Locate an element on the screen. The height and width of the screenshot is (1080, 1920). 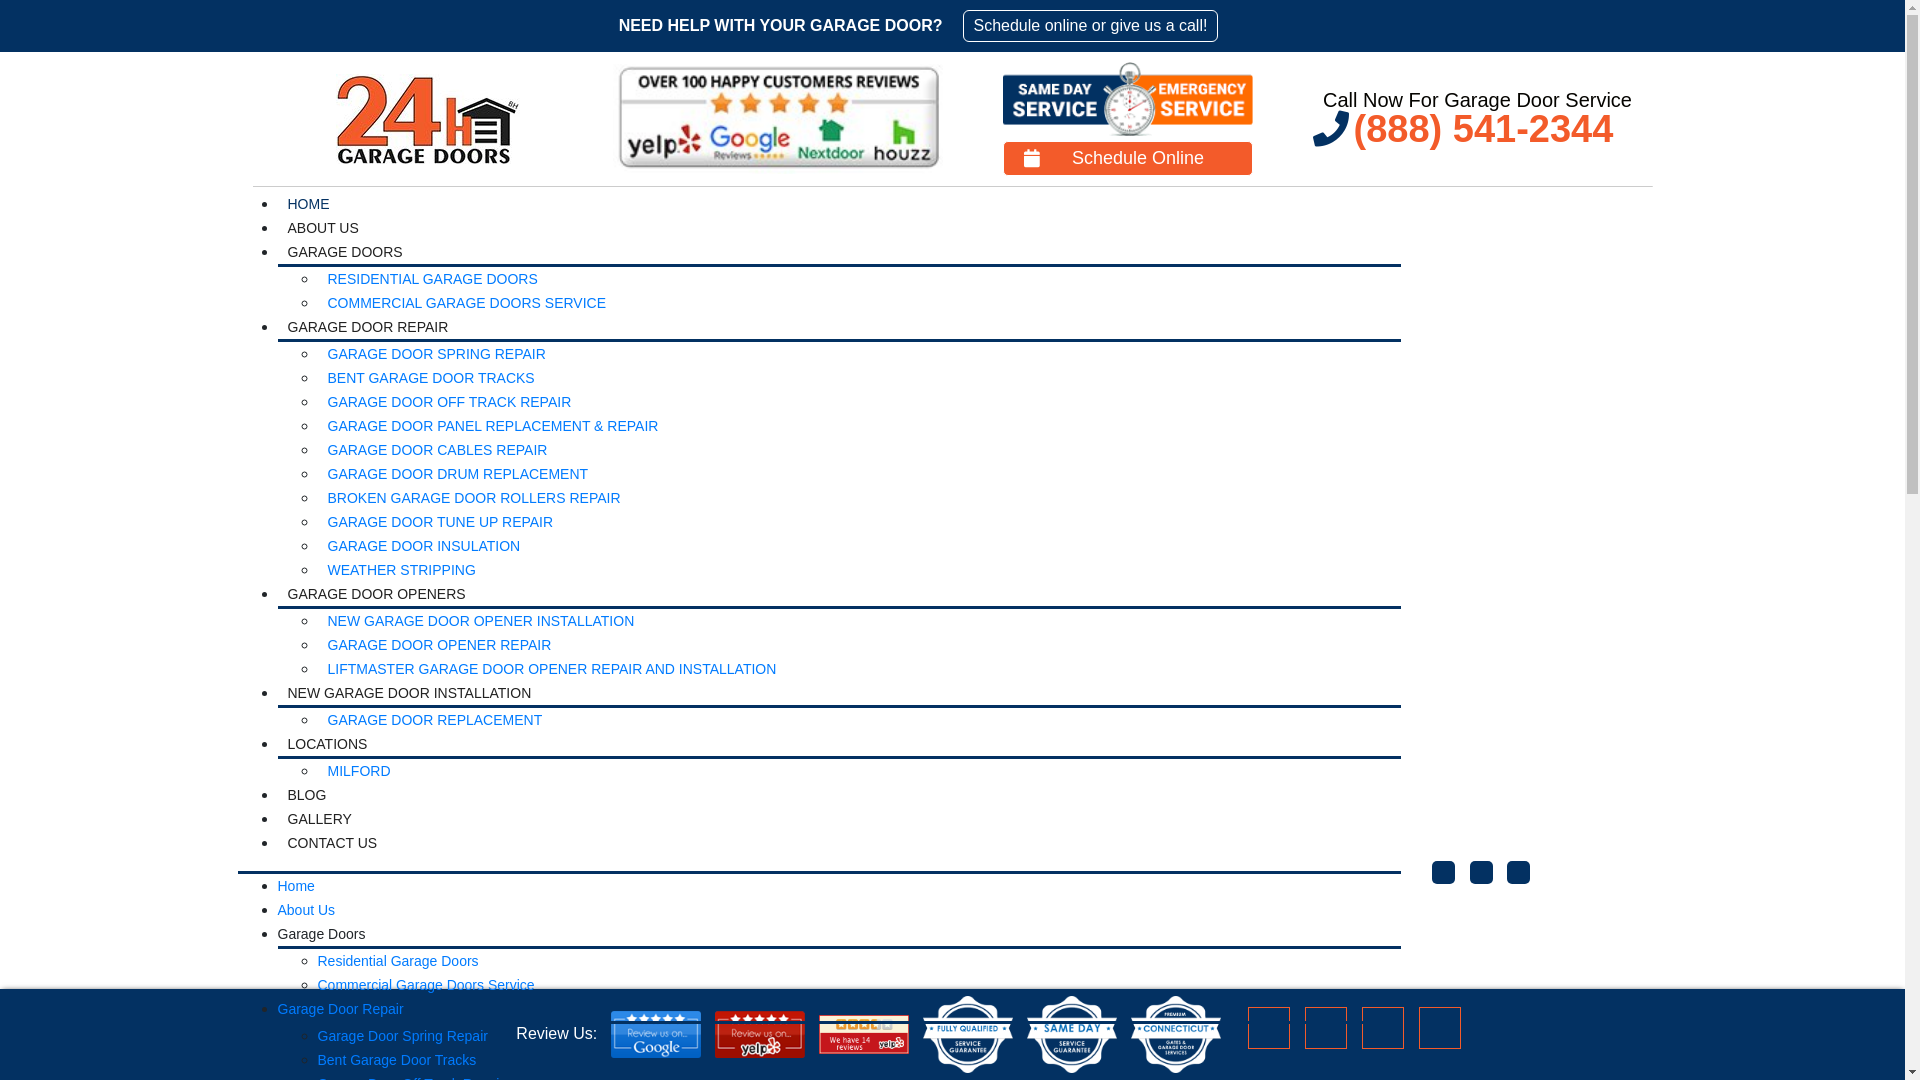
GARAGE DOOR INSULATION is located at coordinates (424, 546).